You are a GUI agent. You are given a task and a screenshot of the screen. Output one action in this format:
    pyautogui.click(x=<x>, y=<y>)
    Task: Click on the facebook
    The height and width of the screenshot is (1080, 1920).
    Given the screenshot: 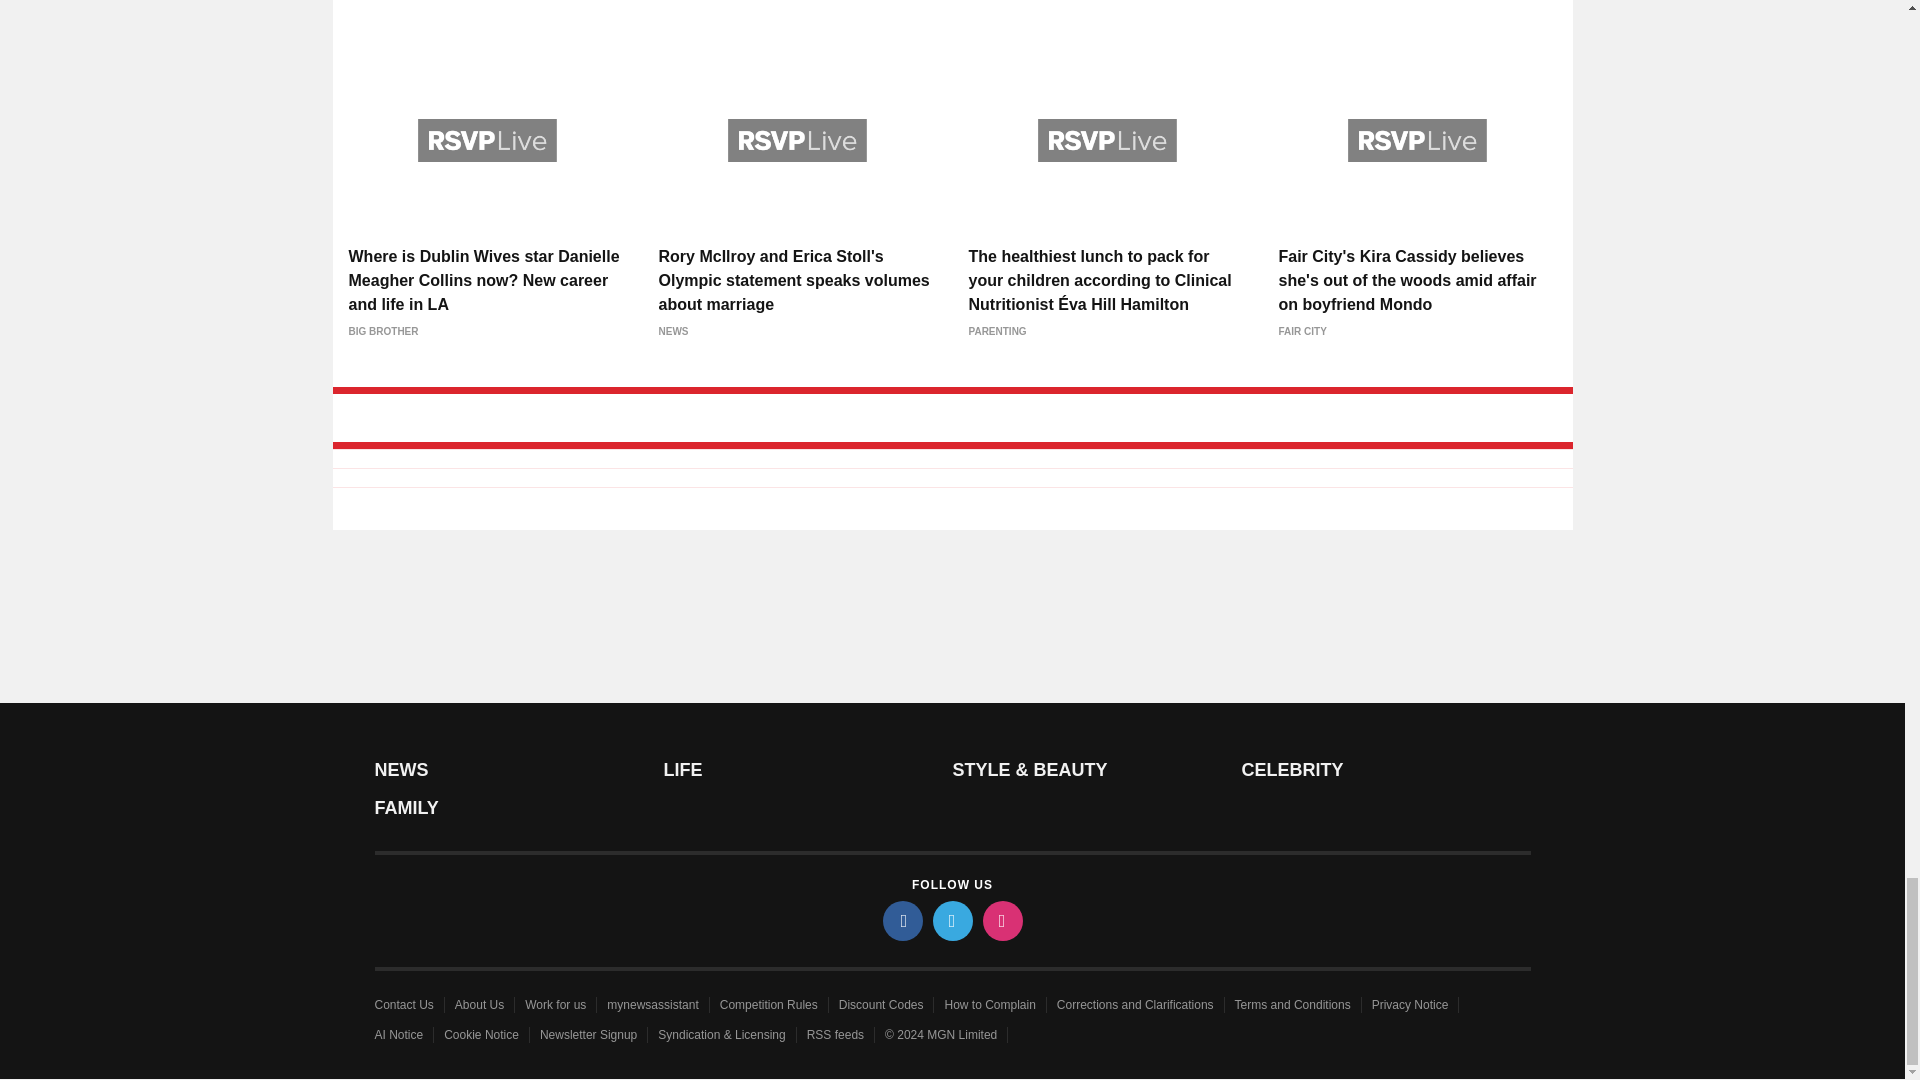 What is the action you would take?
    pyautogui.click(x=901, y=920)
    